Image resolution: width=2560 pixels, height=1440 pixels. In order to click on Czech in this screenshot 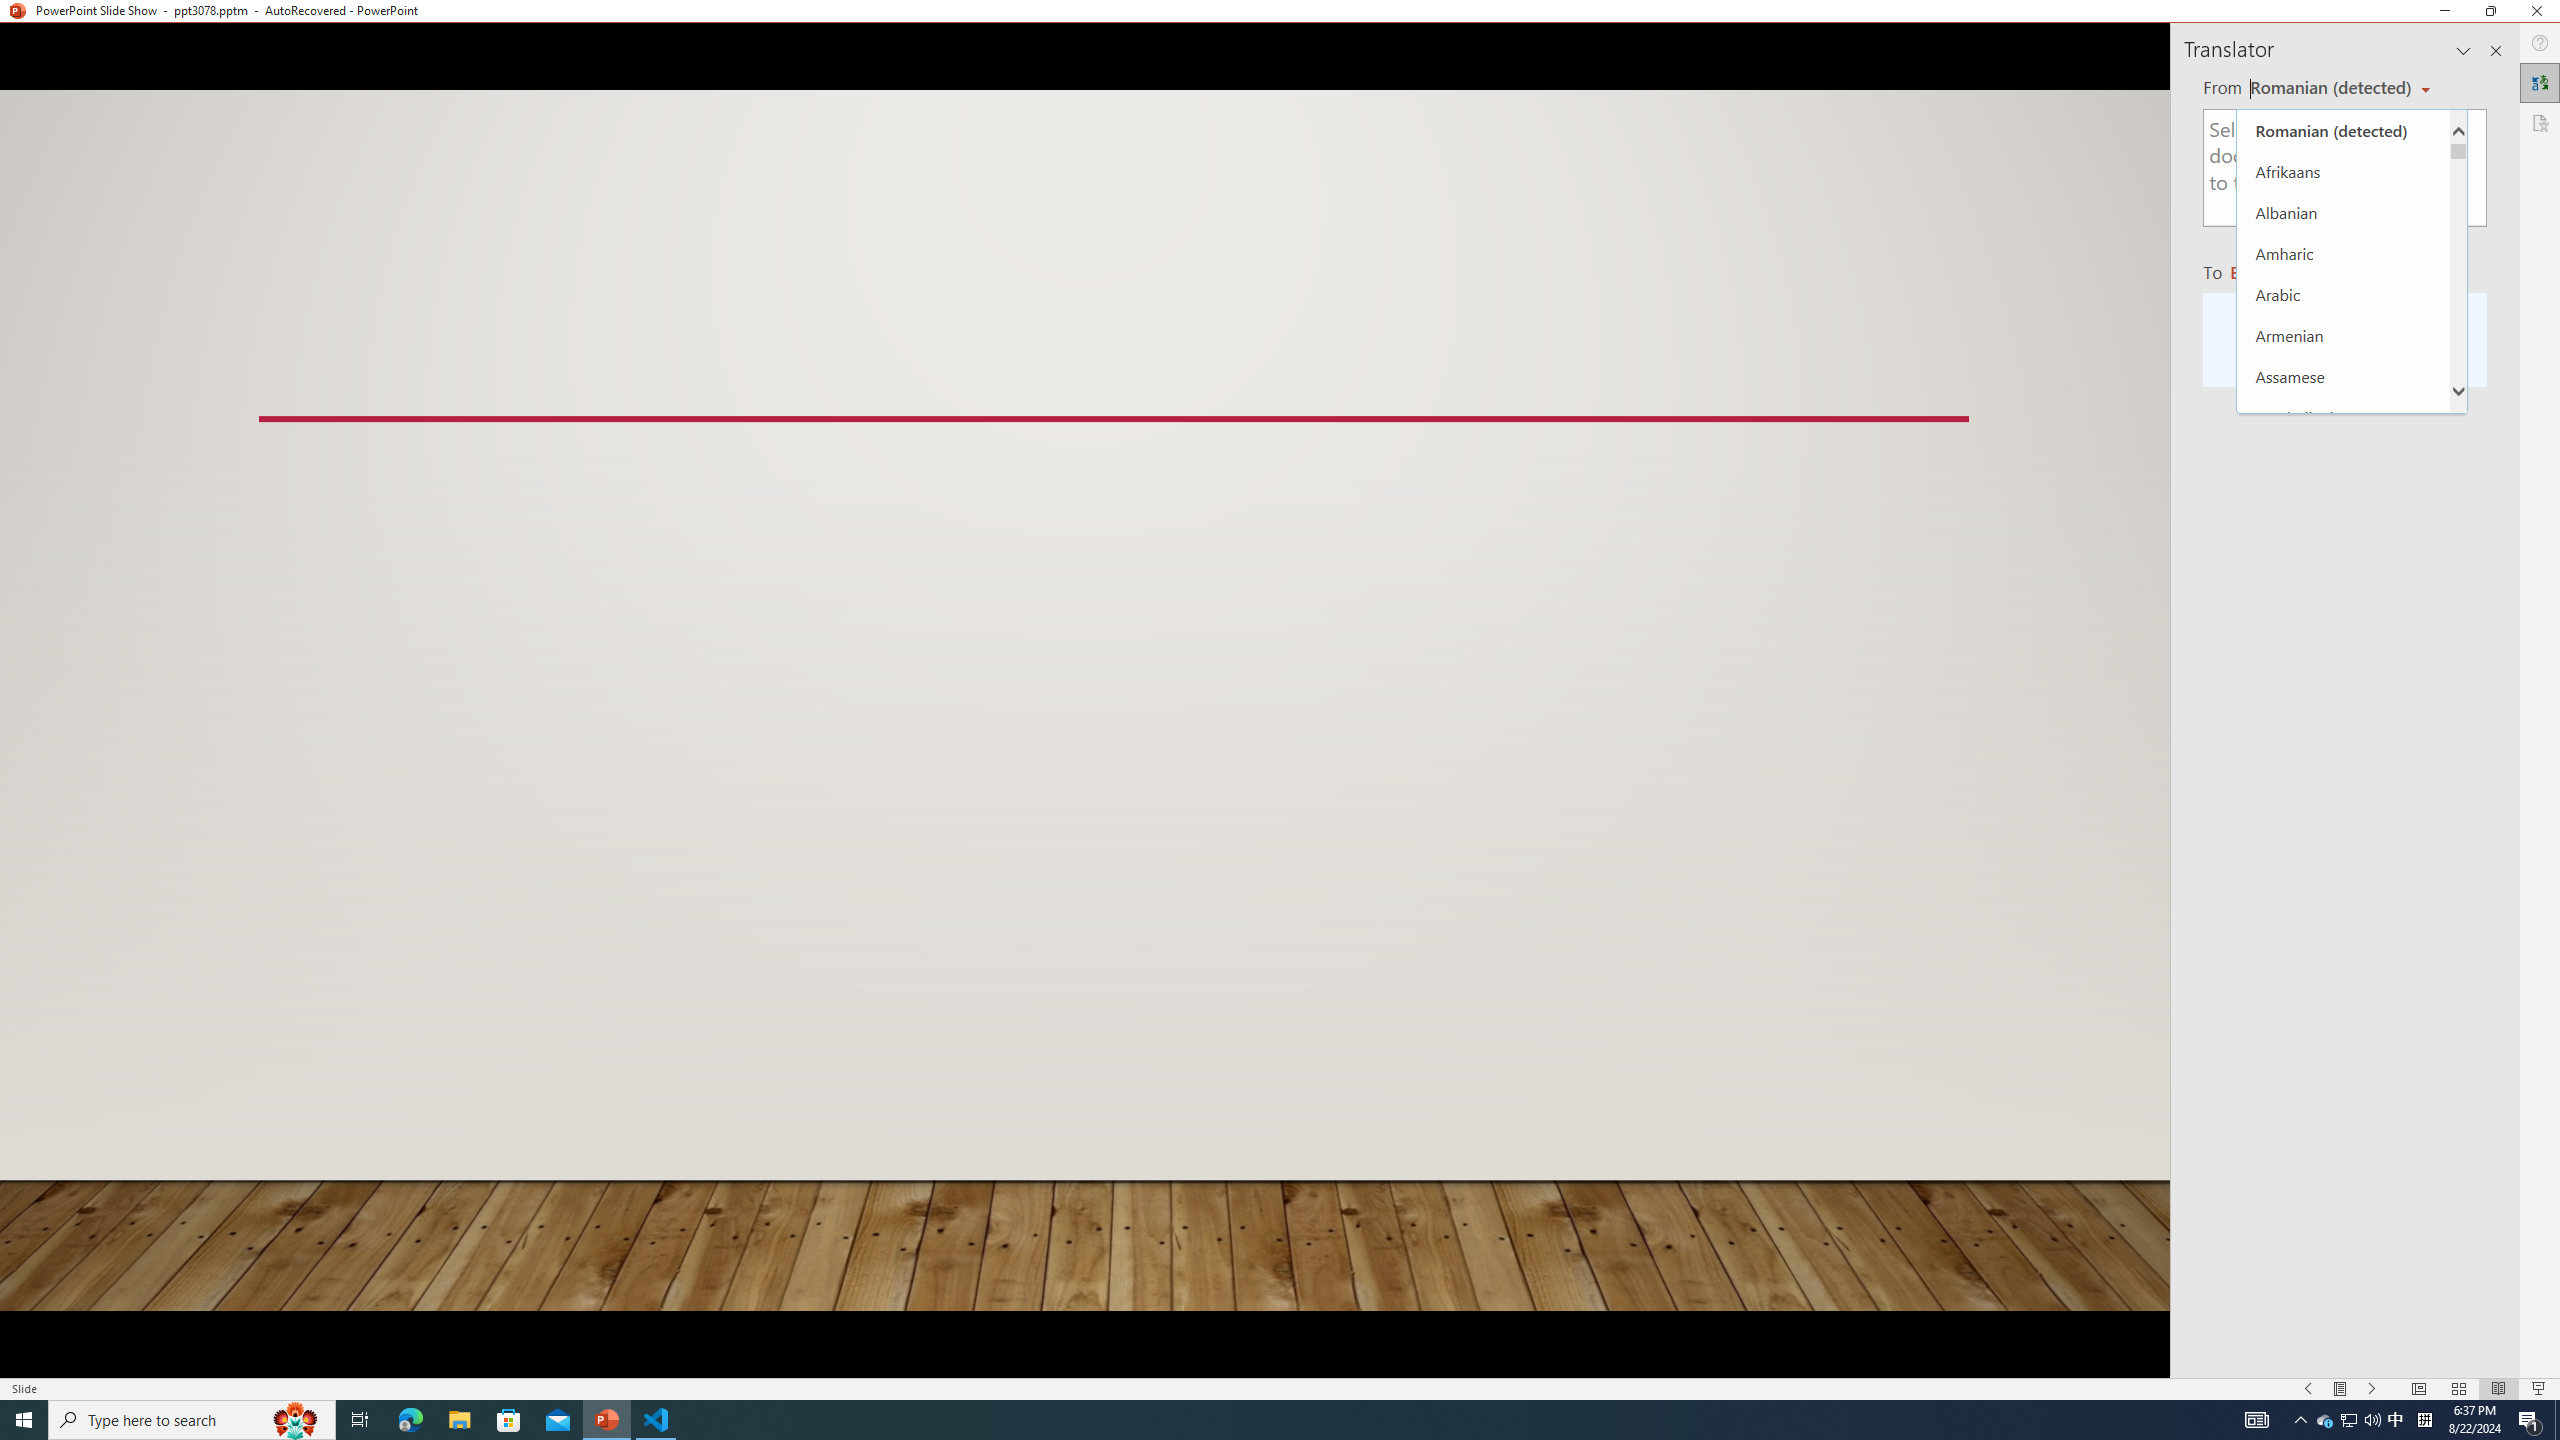, I will do `click(2343, 1031)`.